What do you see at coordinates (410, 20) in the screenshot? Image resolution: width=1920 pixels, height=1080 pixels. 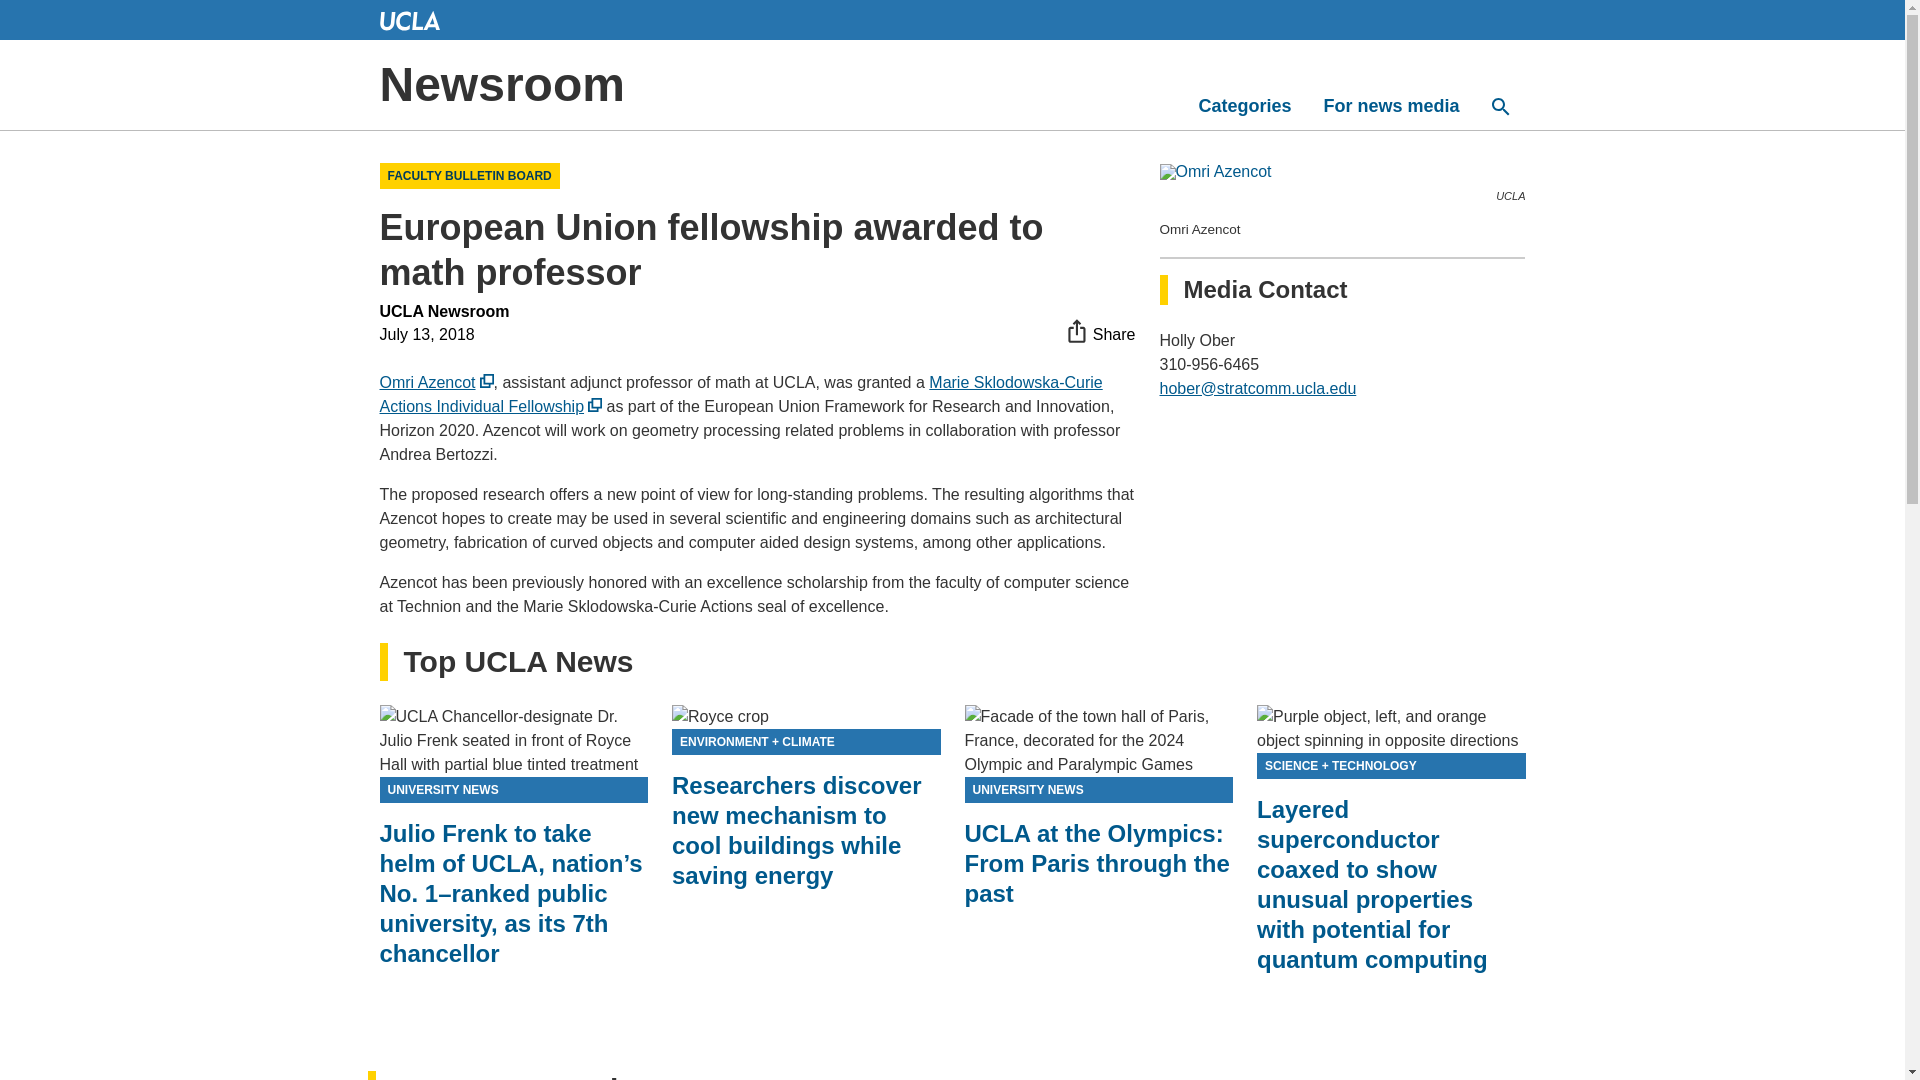 I see `UCLA` at bounding box center [410, 20].